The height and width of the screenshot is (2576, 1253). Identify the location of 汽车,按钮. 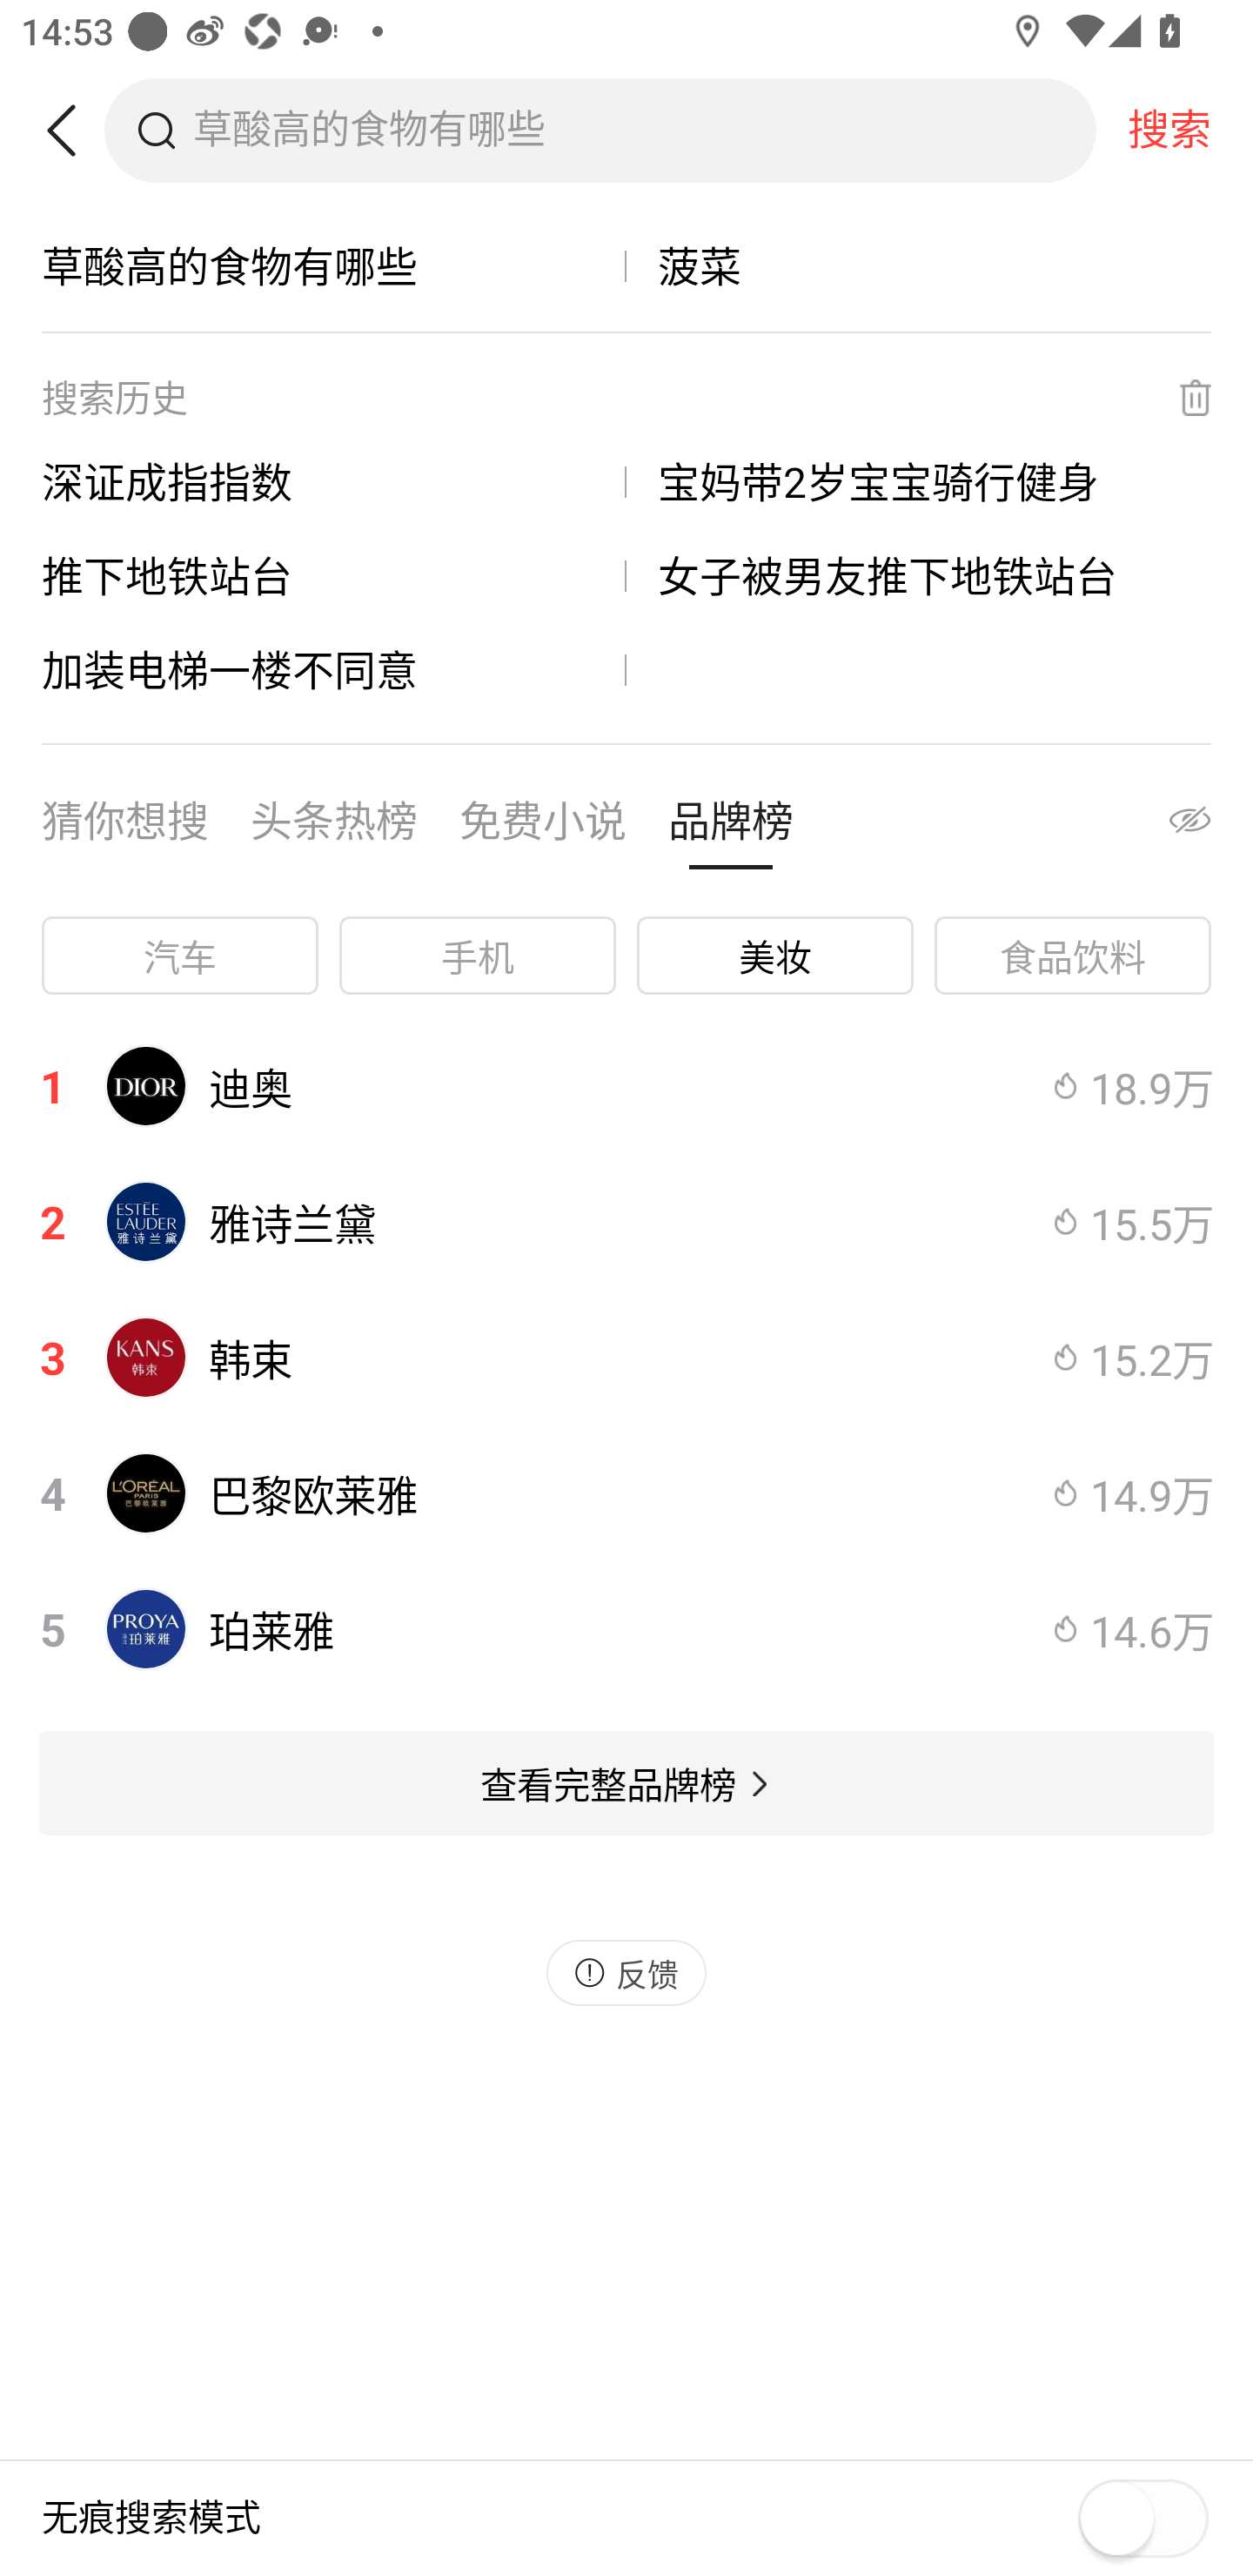
(179, 956).